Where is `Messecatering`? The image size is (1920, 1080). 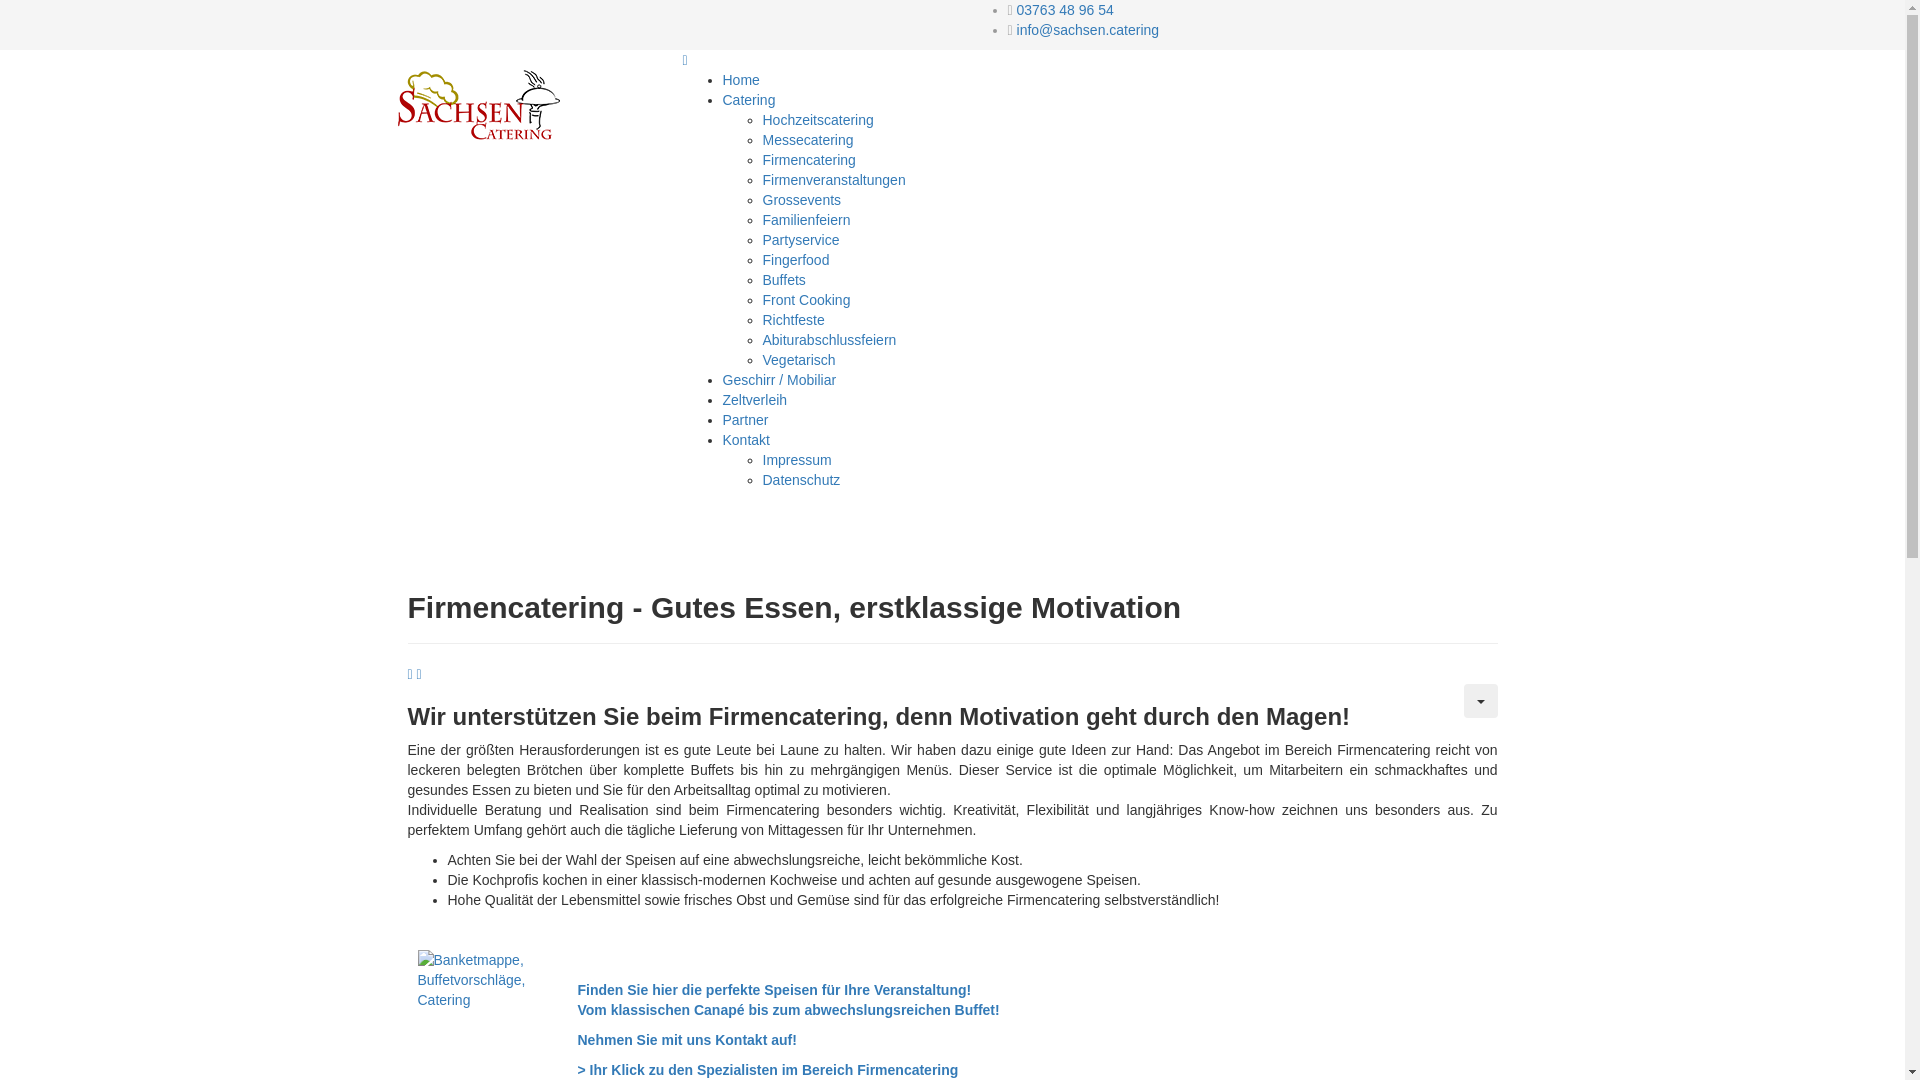 Messecatering is located at coordinates (808, 140).